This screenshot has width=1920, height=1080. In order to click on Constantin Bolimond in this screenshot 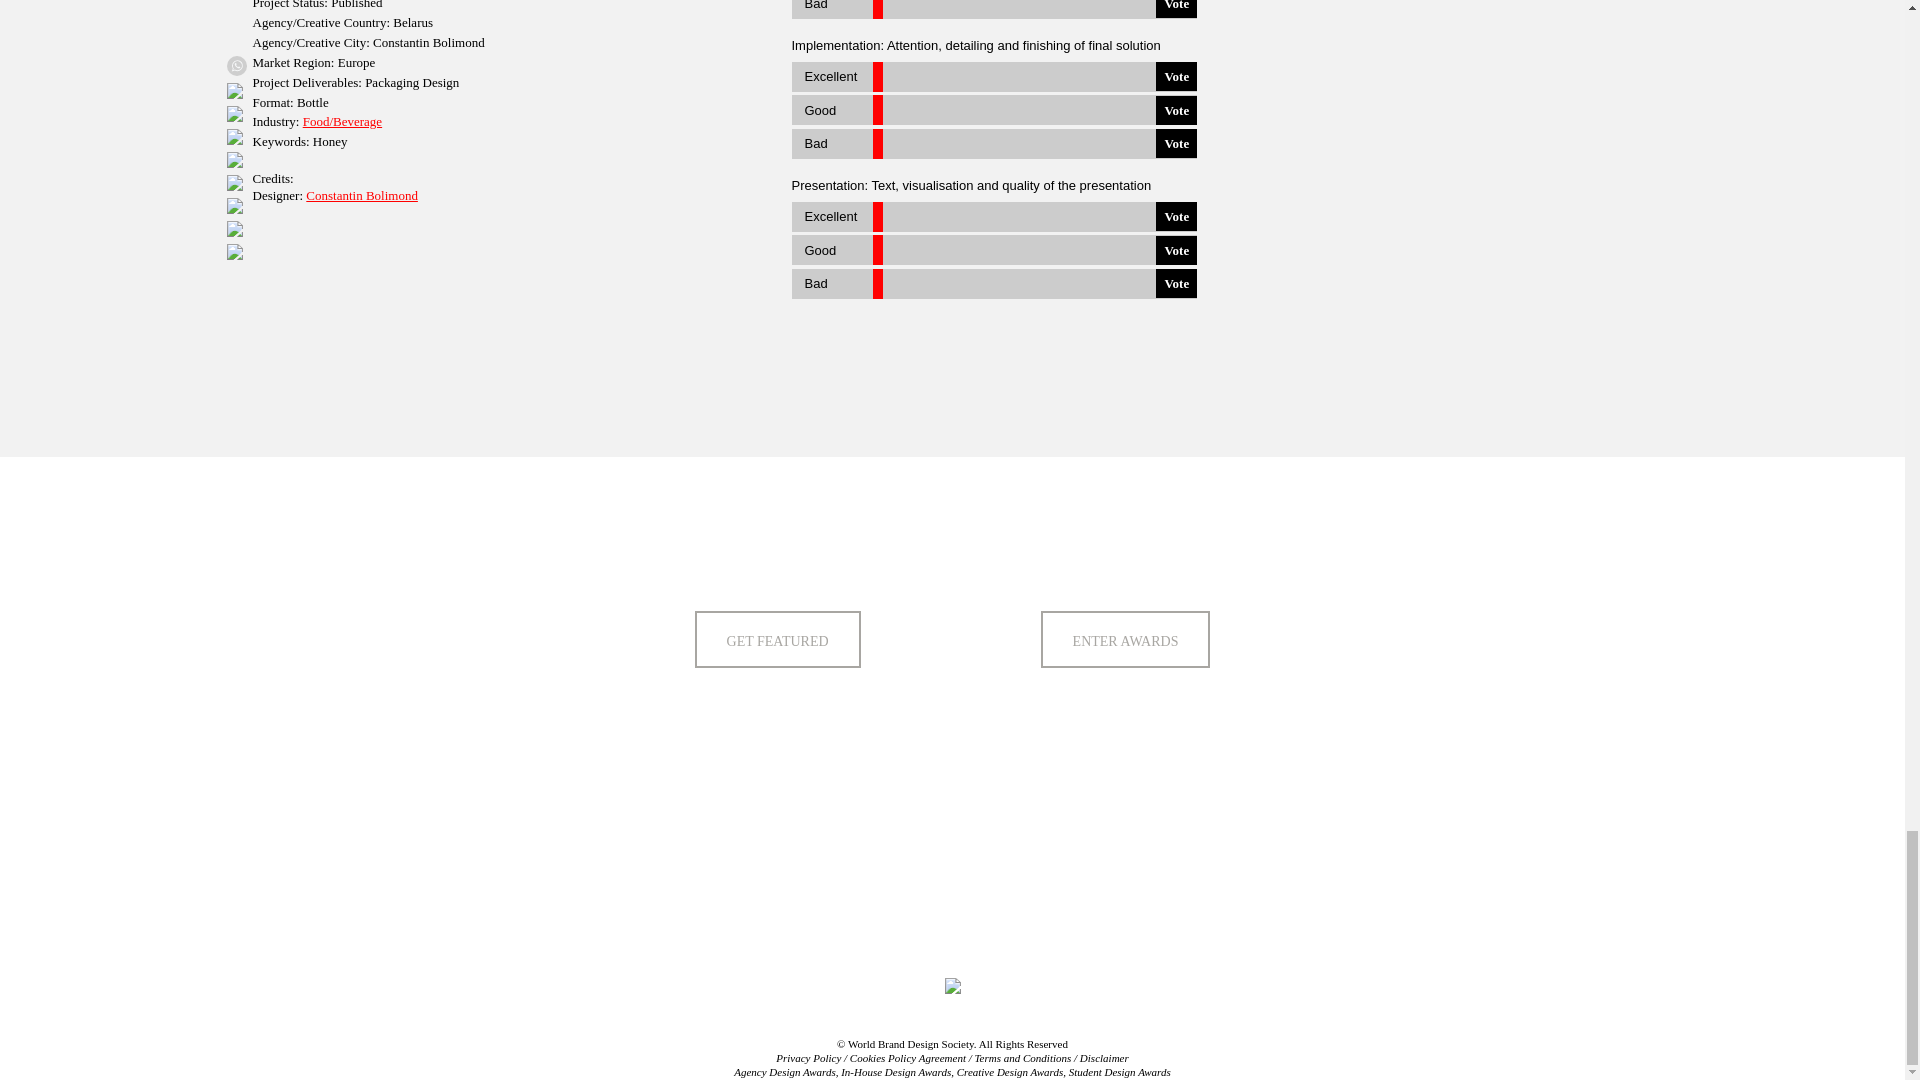, I will do `click(362, 195)`.